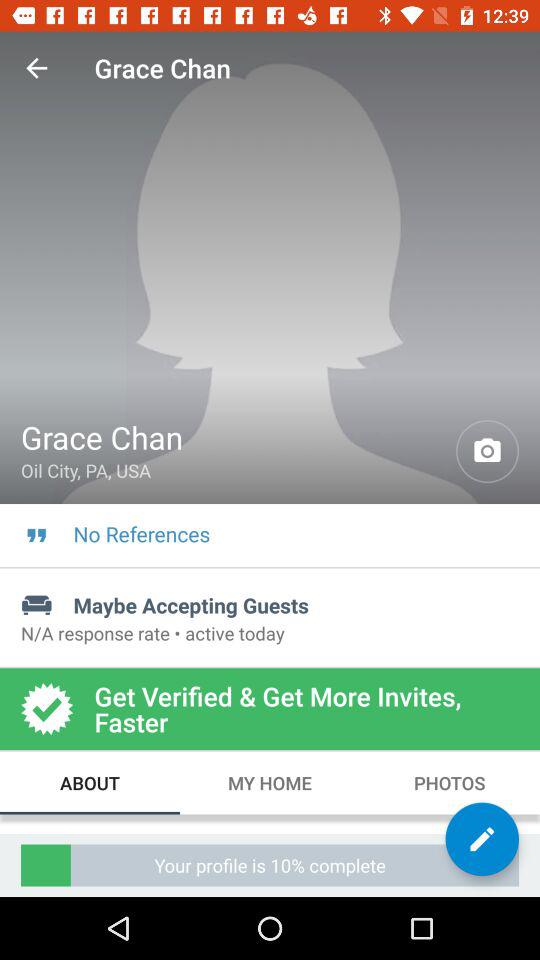  I want to click on jump to the your profile is item, so click(270, 864).